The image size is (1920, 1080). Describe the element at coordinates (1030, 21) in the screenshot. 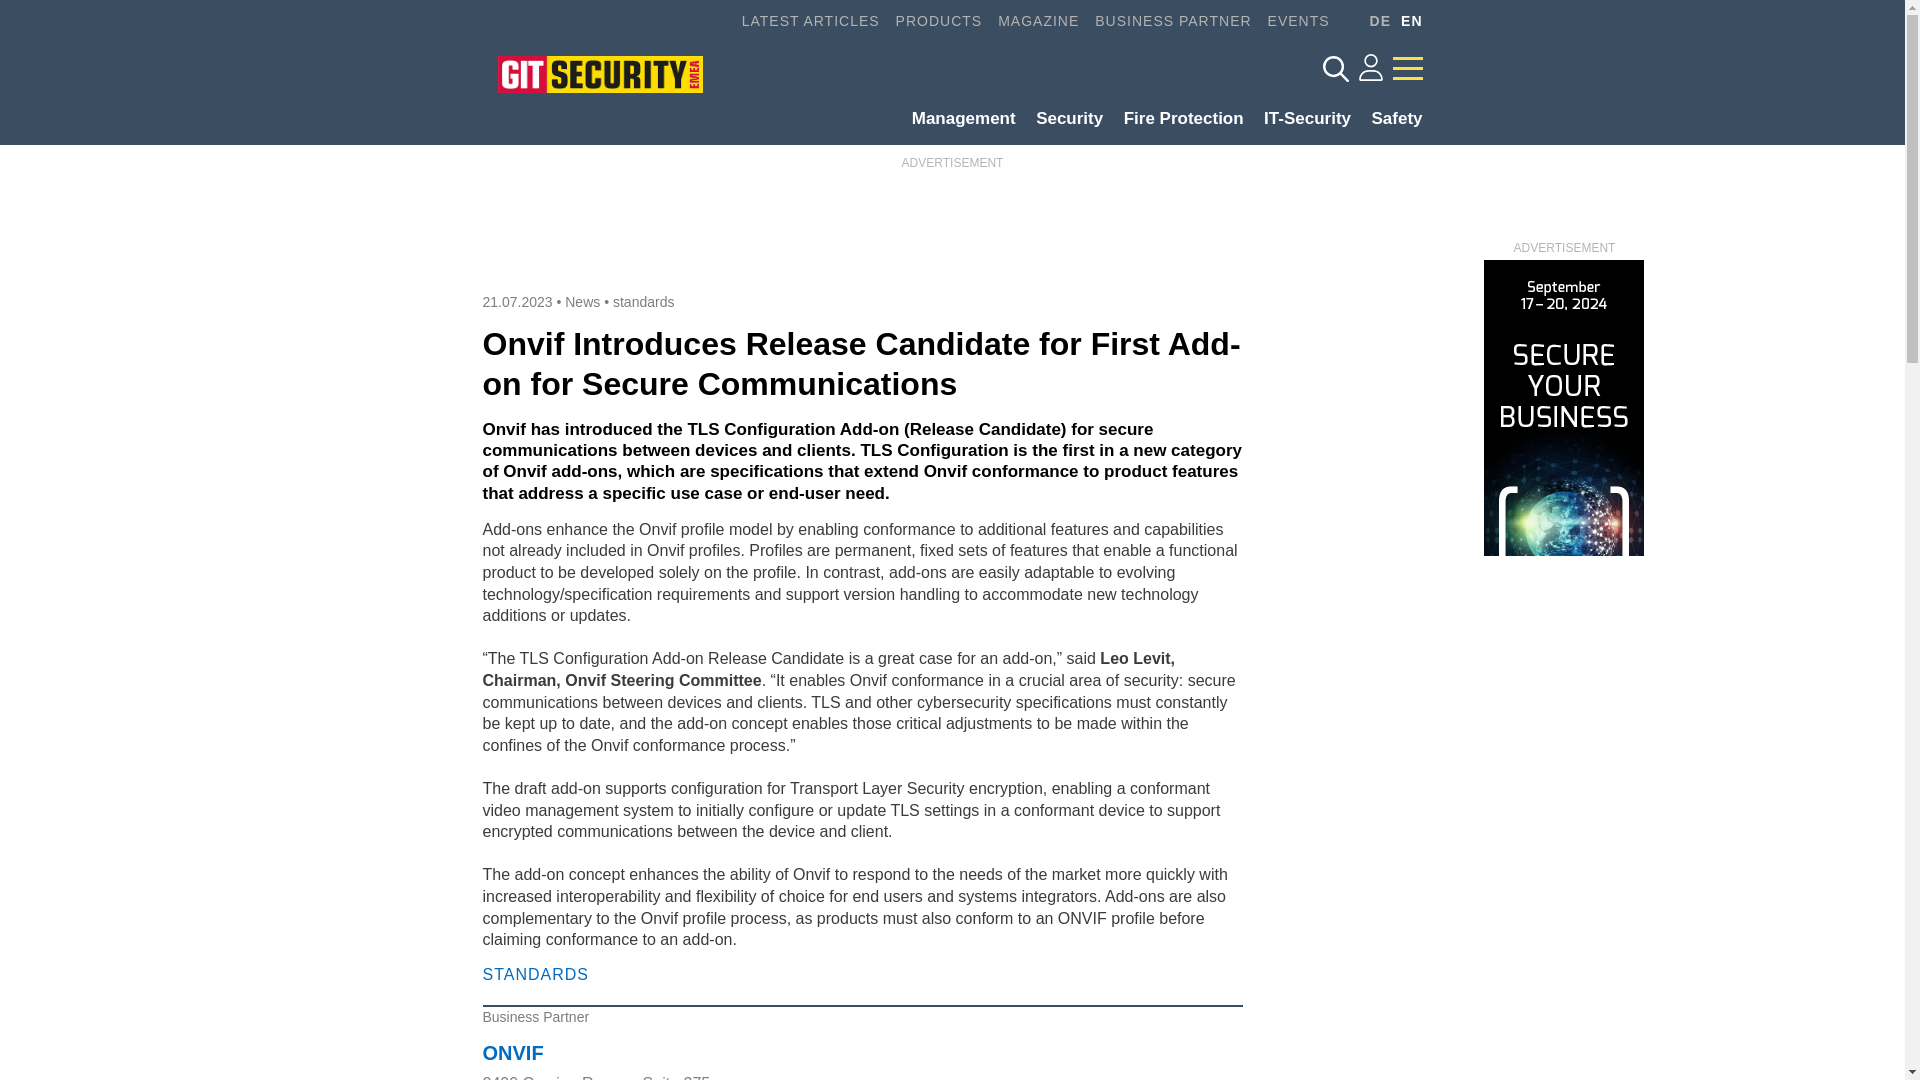

I see `MAGAZINE` at that location.